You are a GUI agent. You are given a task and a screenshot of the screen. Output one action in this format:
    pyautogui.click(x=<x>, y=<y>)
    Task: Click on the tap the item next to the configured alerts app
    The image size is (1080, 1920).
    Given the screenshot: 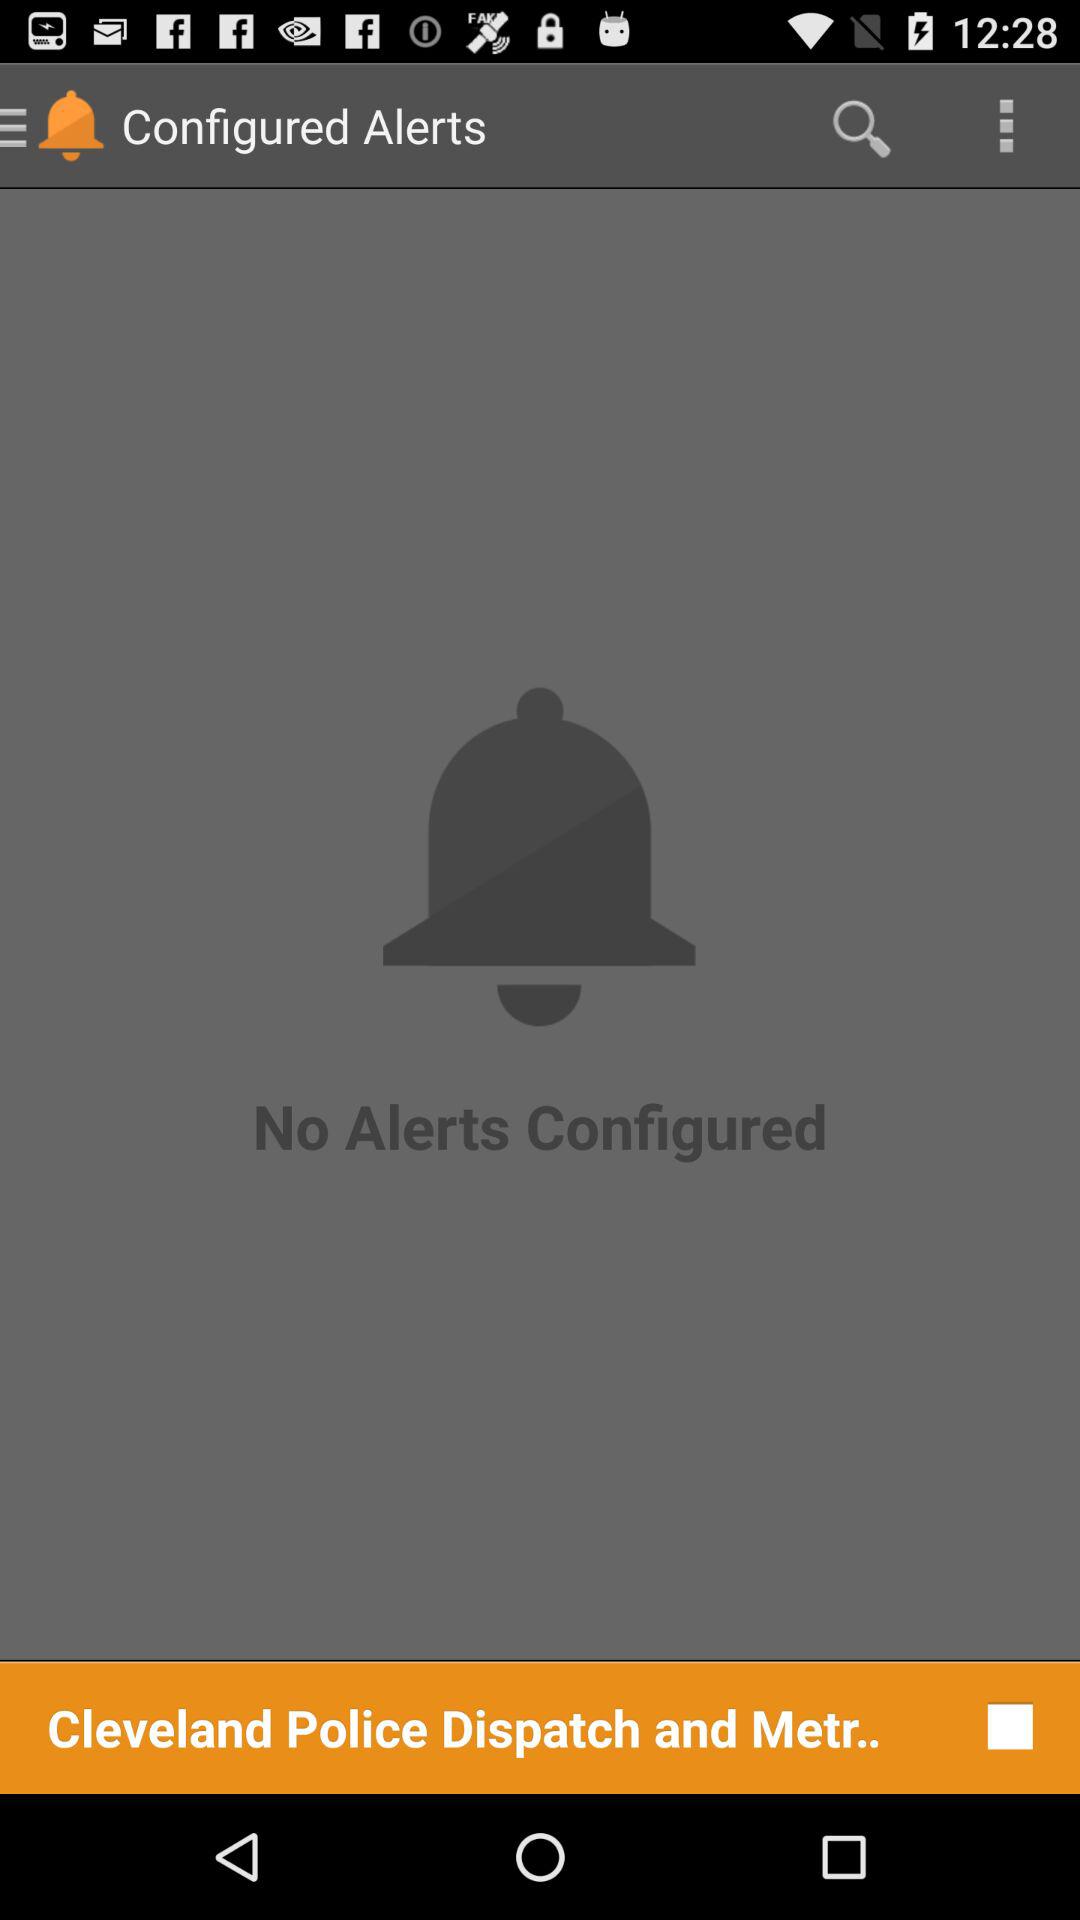 What is the action you would take?
    pyautogui.click(x=859, y=126)
    